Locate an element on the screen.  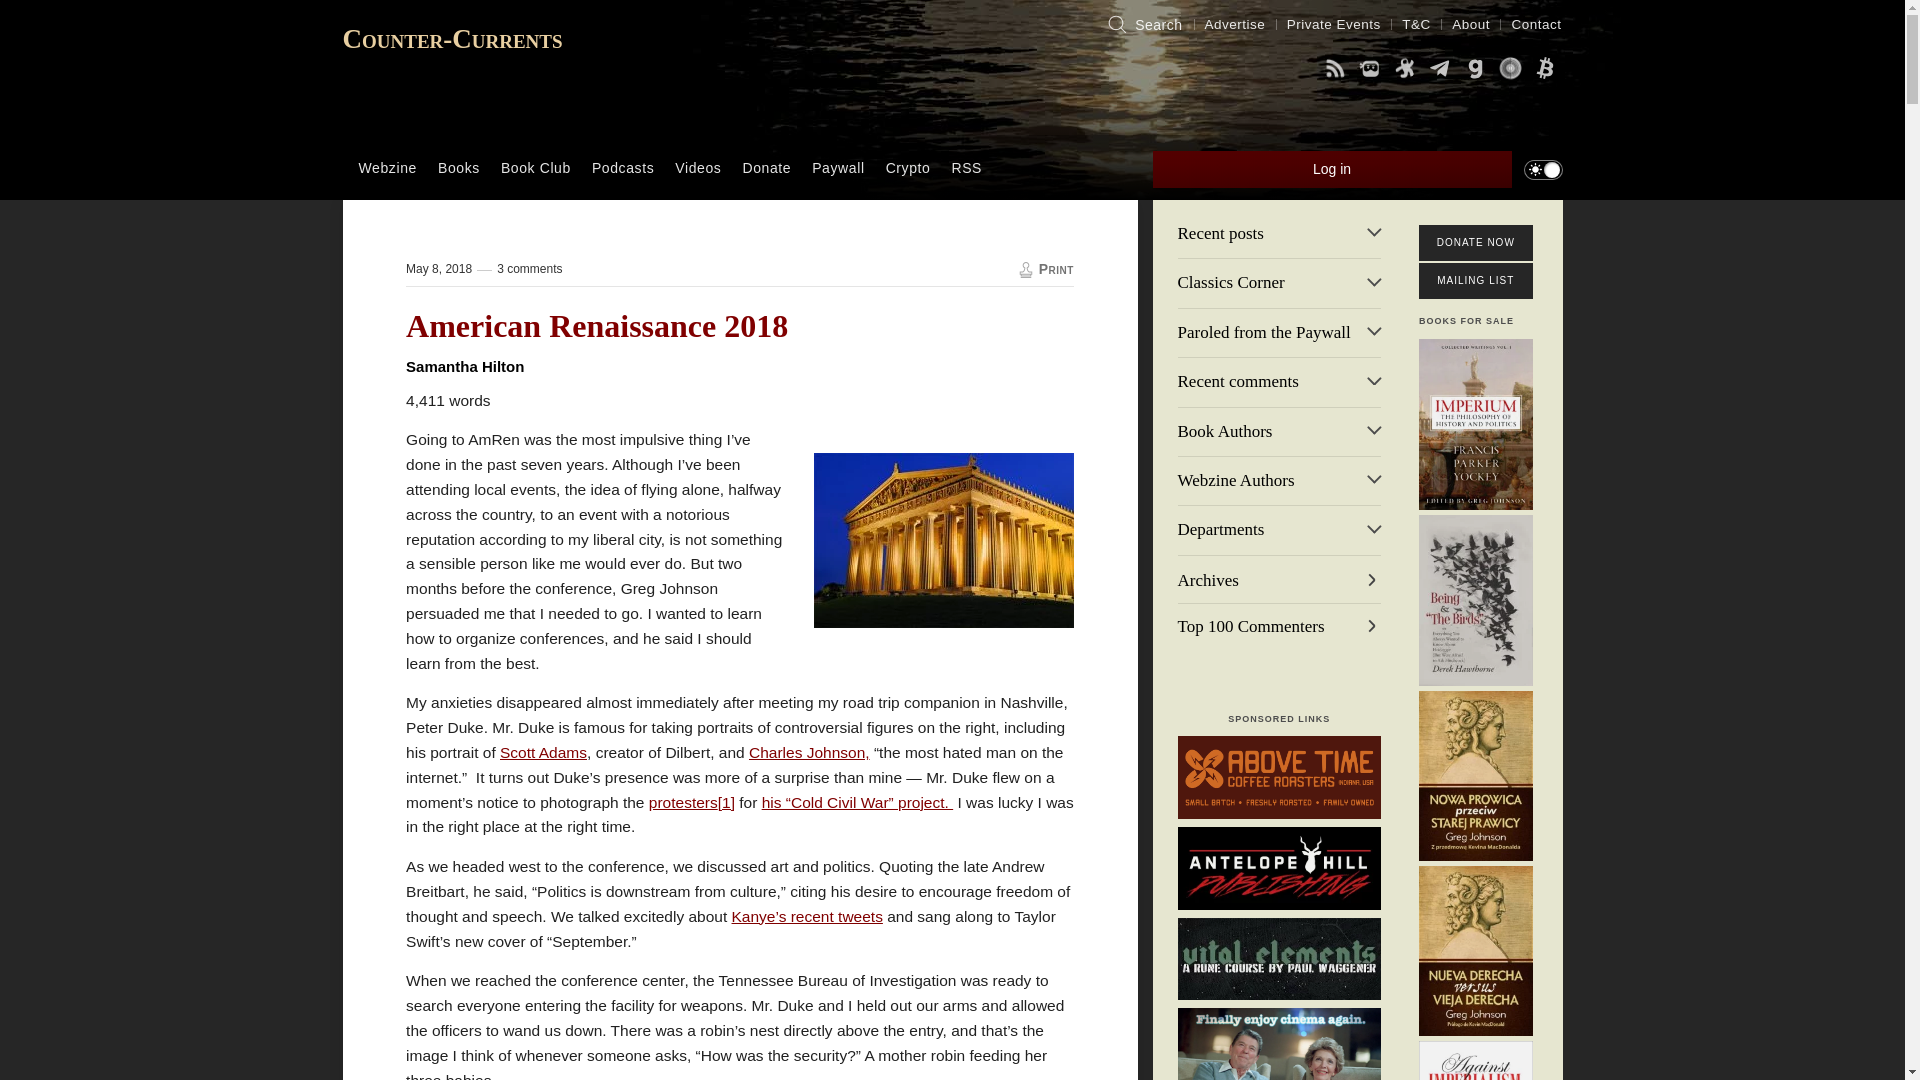
Book Club is located at coordinates (535, 167).